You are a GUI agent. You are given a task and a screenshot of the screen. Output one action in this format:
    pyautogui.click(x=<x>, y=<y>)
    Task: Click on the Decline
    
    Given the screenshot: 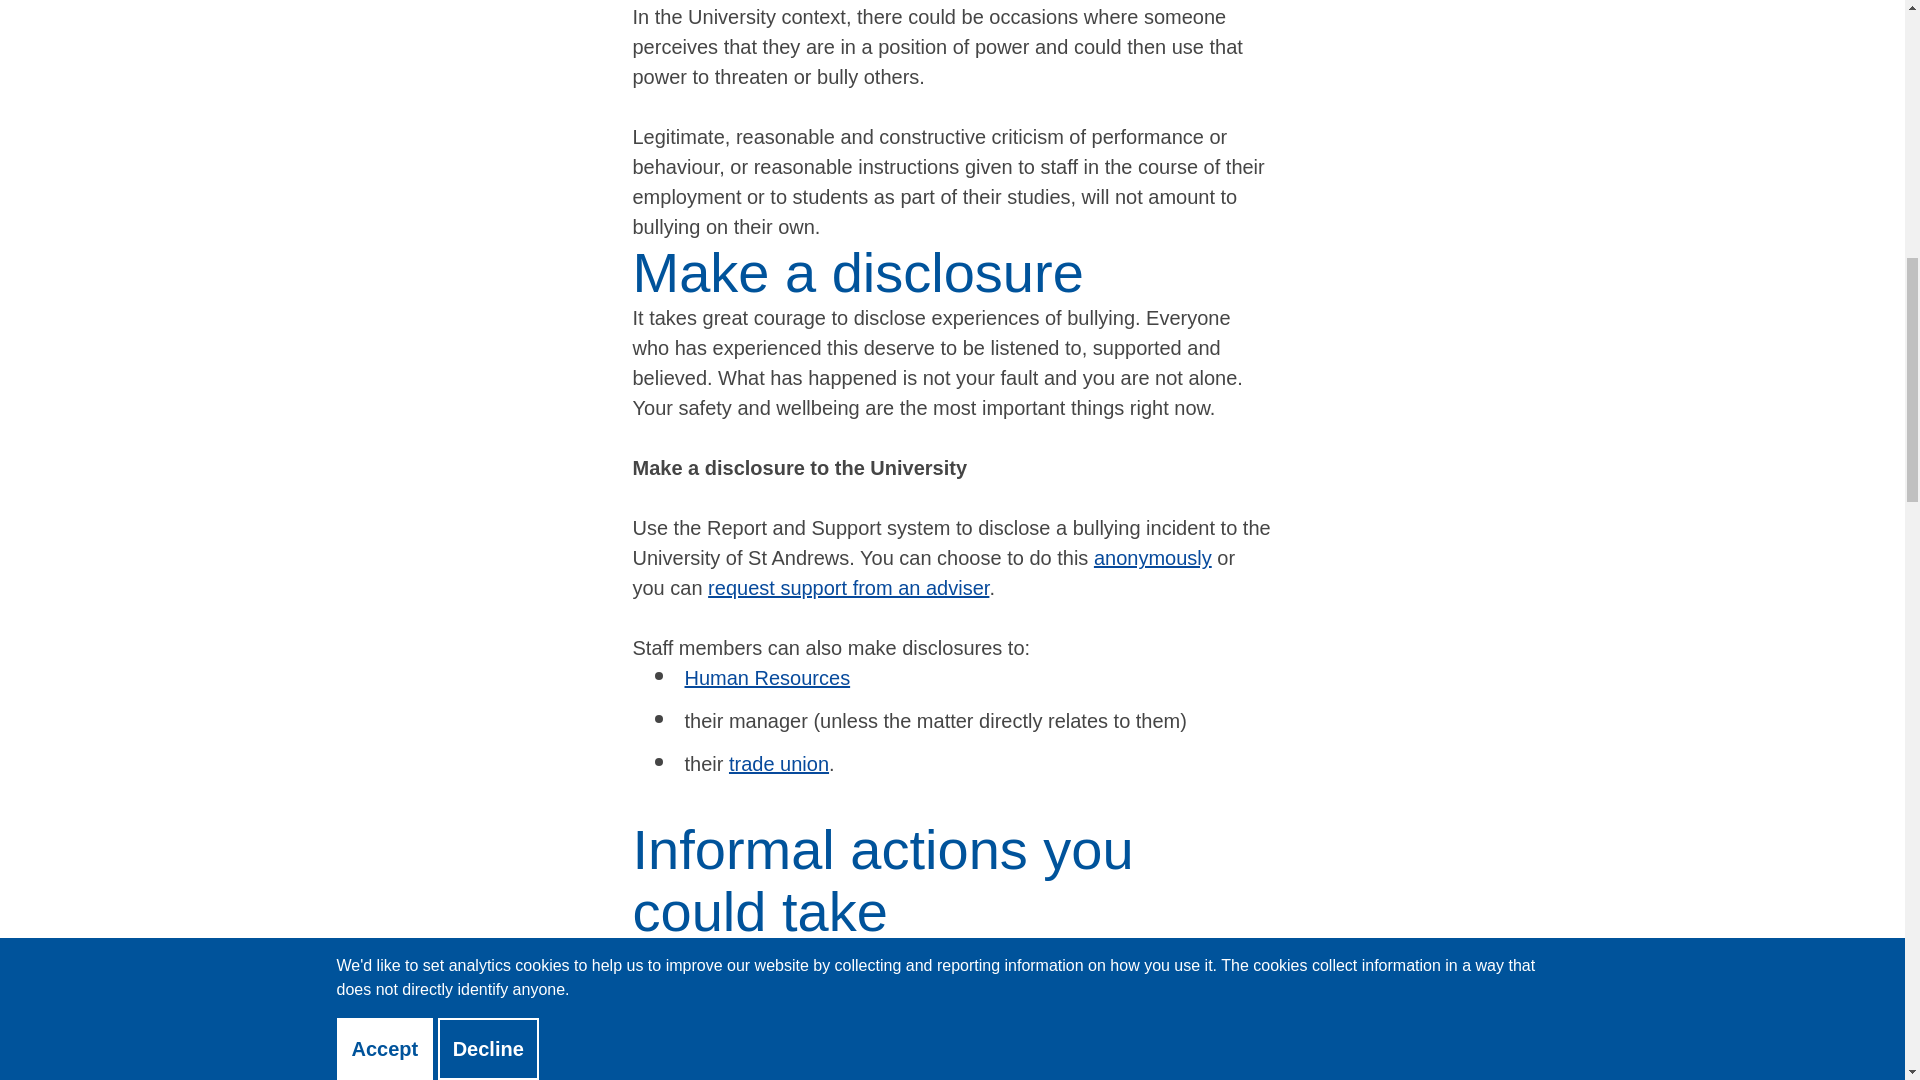 What is the action you would take?
    pyautogui.click(x=488, y=110)
    